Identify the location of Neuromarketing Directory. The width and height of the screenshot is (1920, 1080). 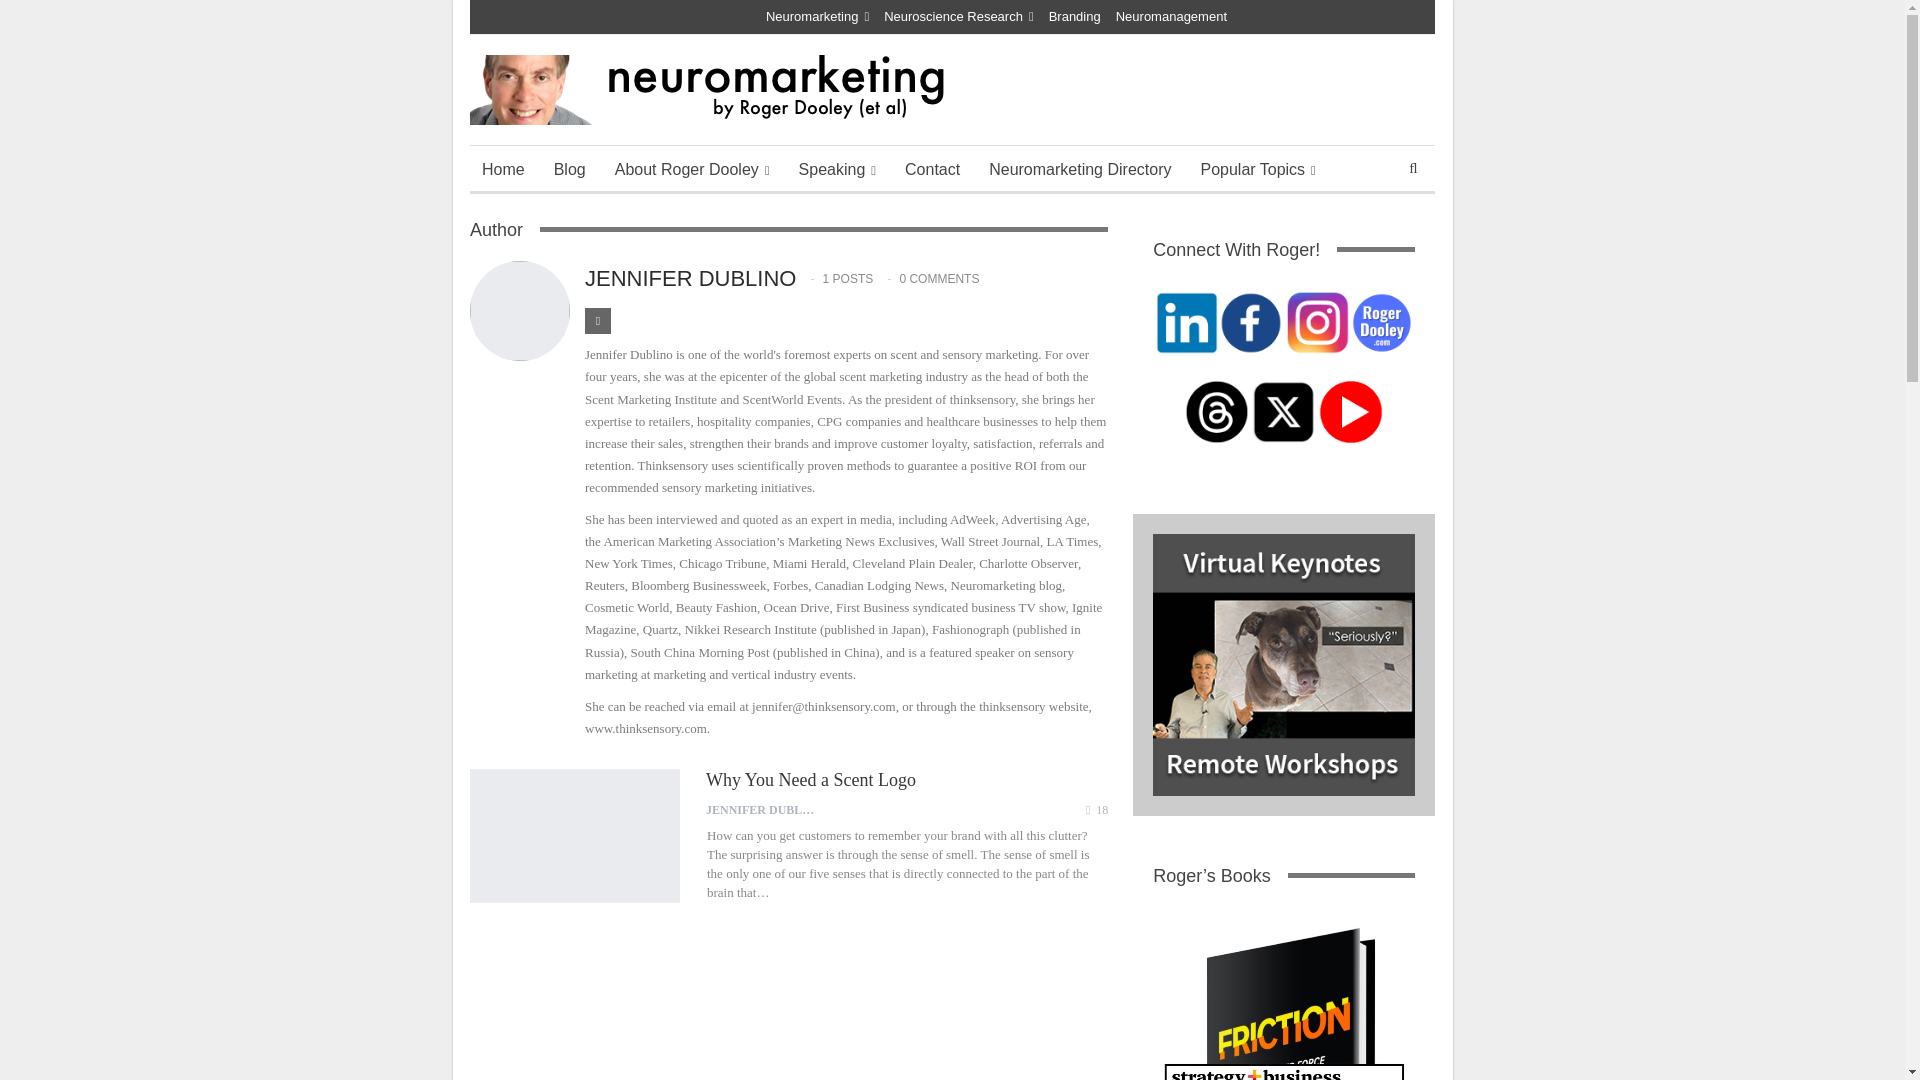
(1080, 170).